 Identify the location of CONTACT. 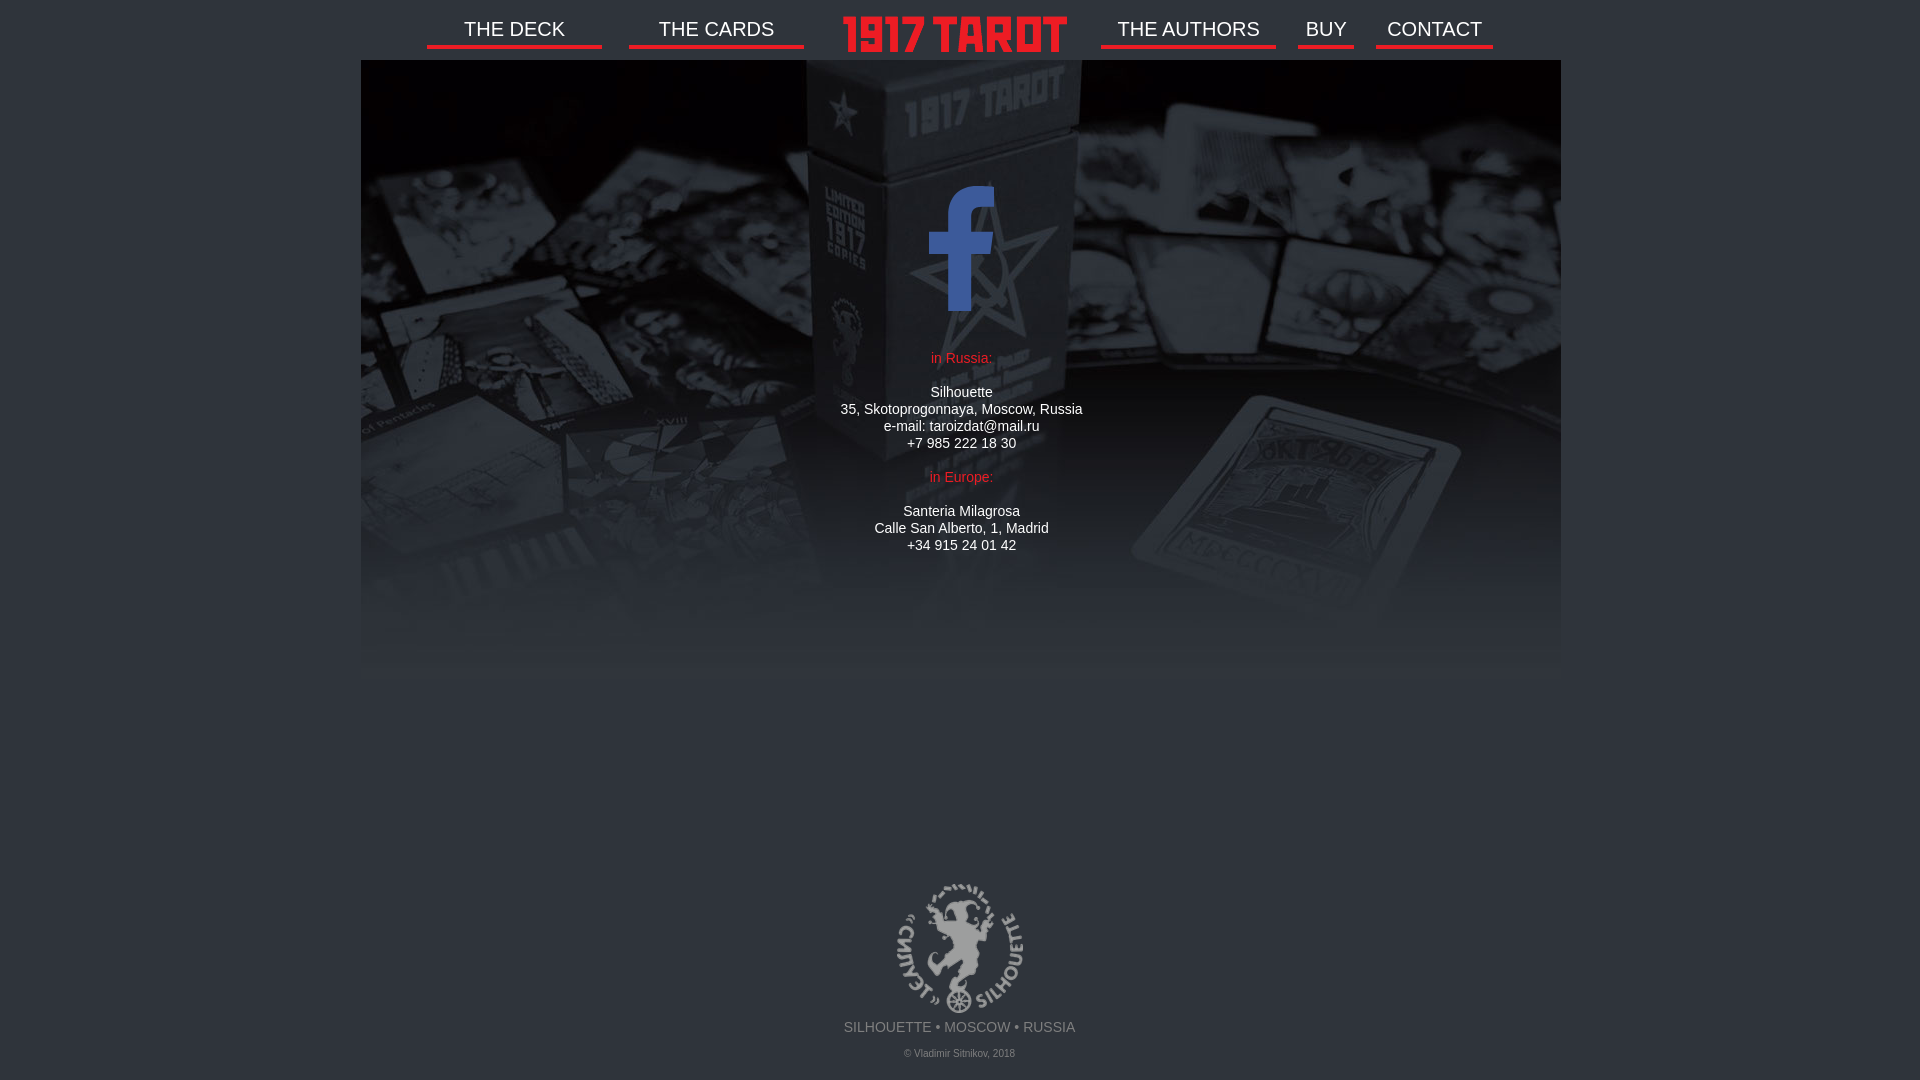
(1434, 32).